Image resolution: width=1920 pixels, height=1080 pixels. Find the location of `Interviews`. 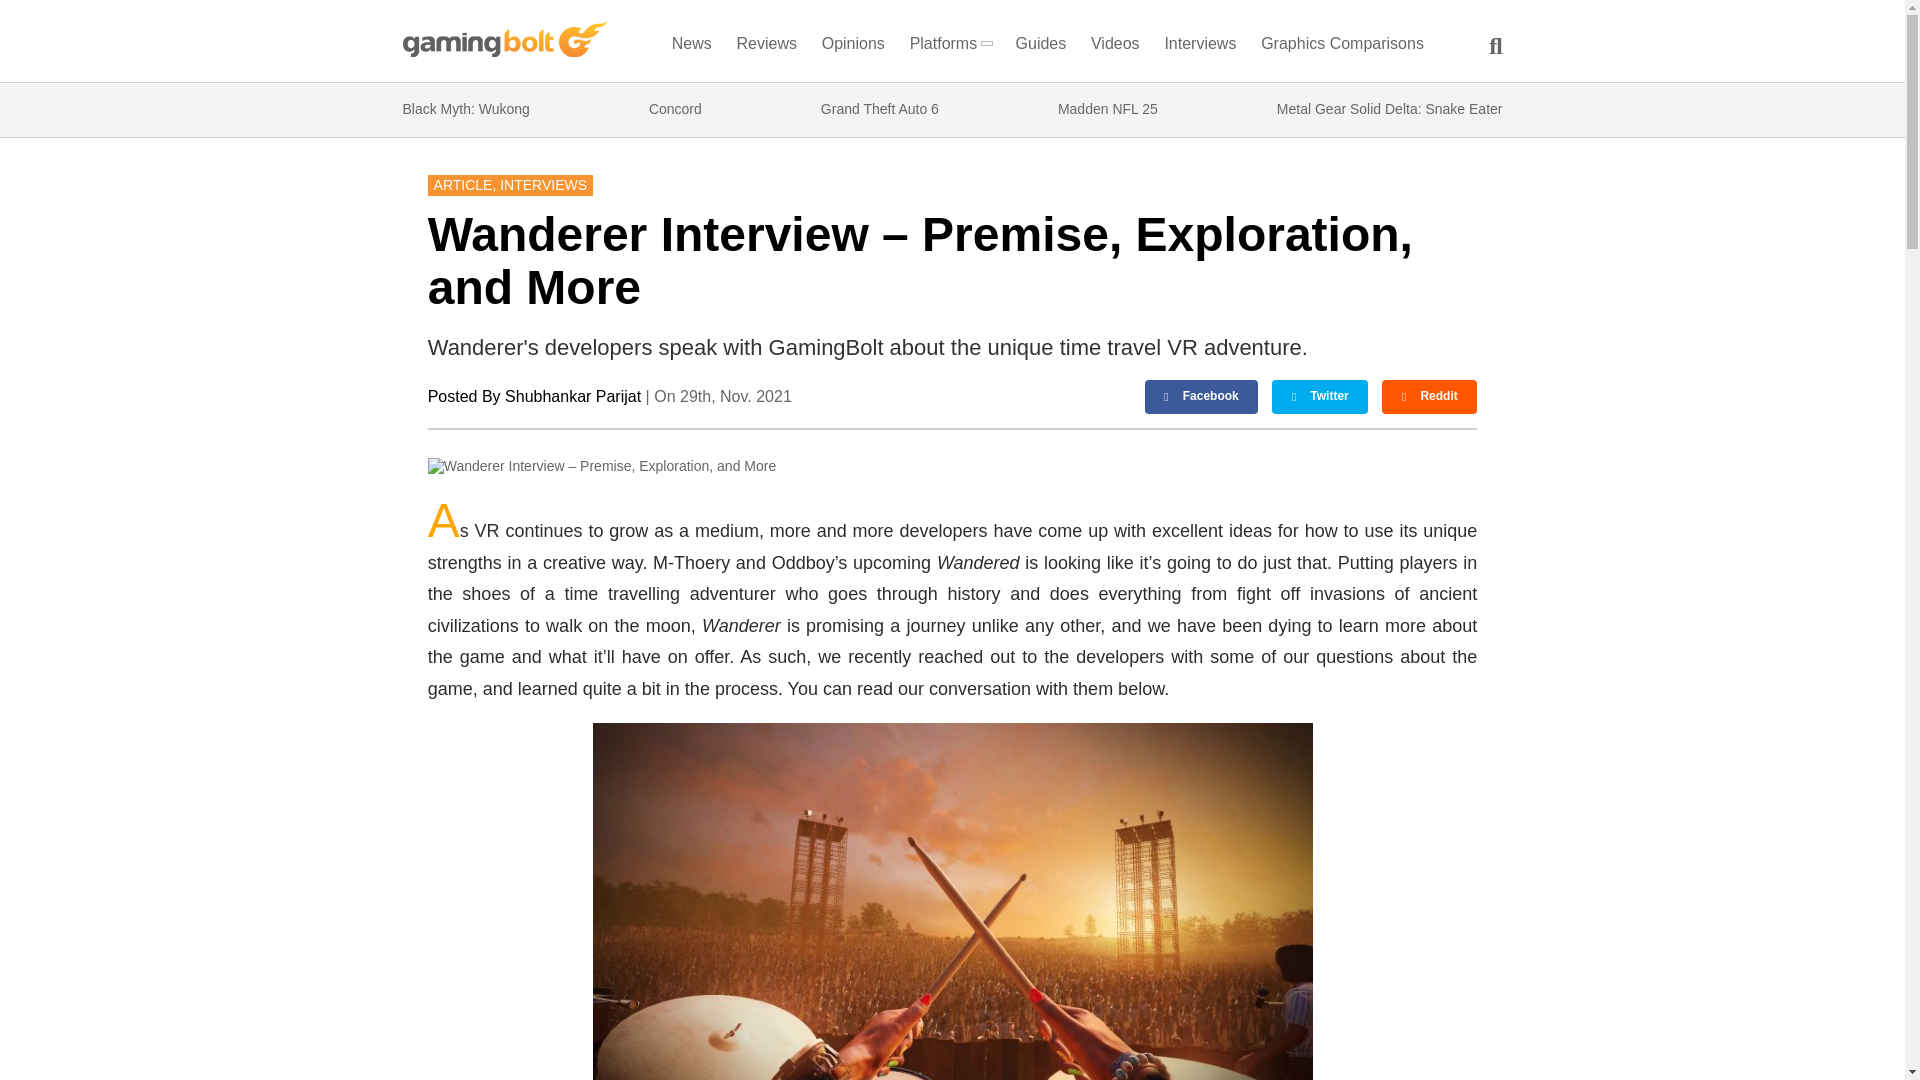

Interviews is located at coordinates (1200, 48).